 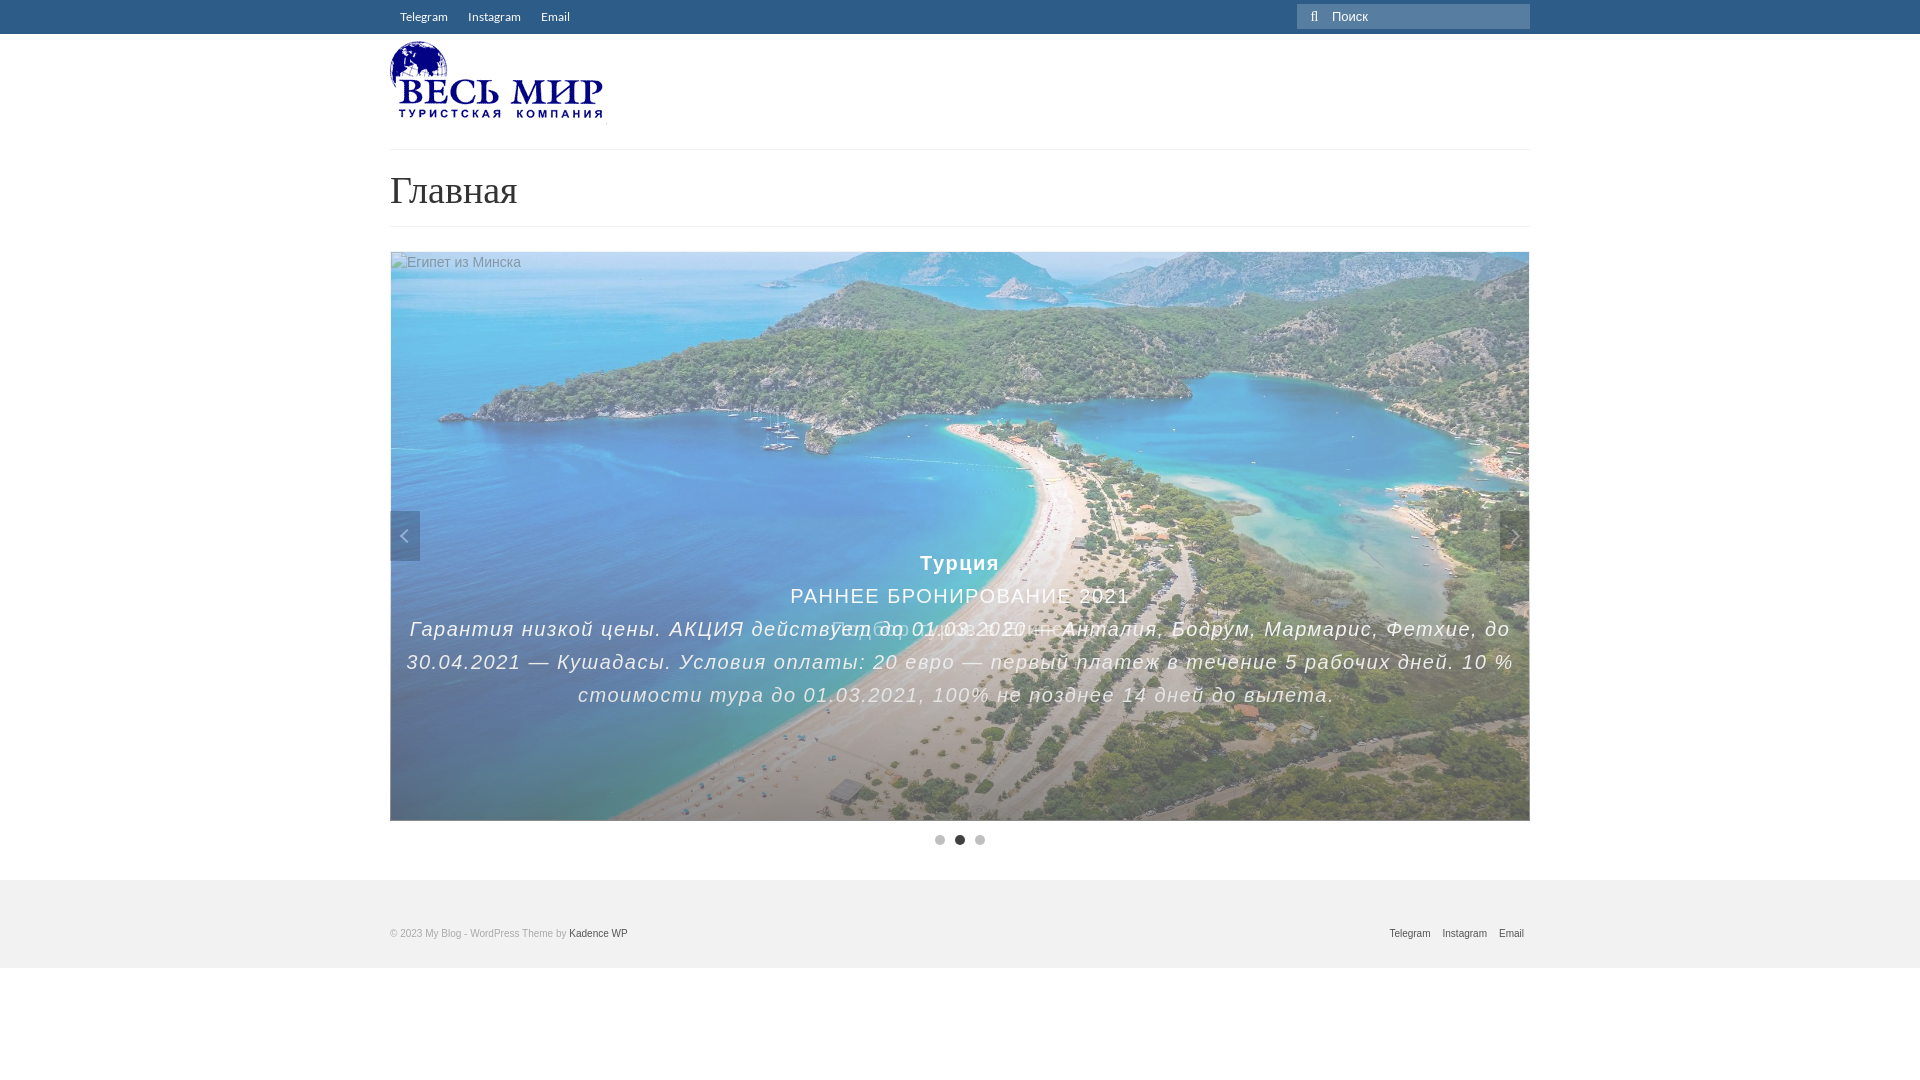 I want to click on Instagram, so click(x=494, y=17).